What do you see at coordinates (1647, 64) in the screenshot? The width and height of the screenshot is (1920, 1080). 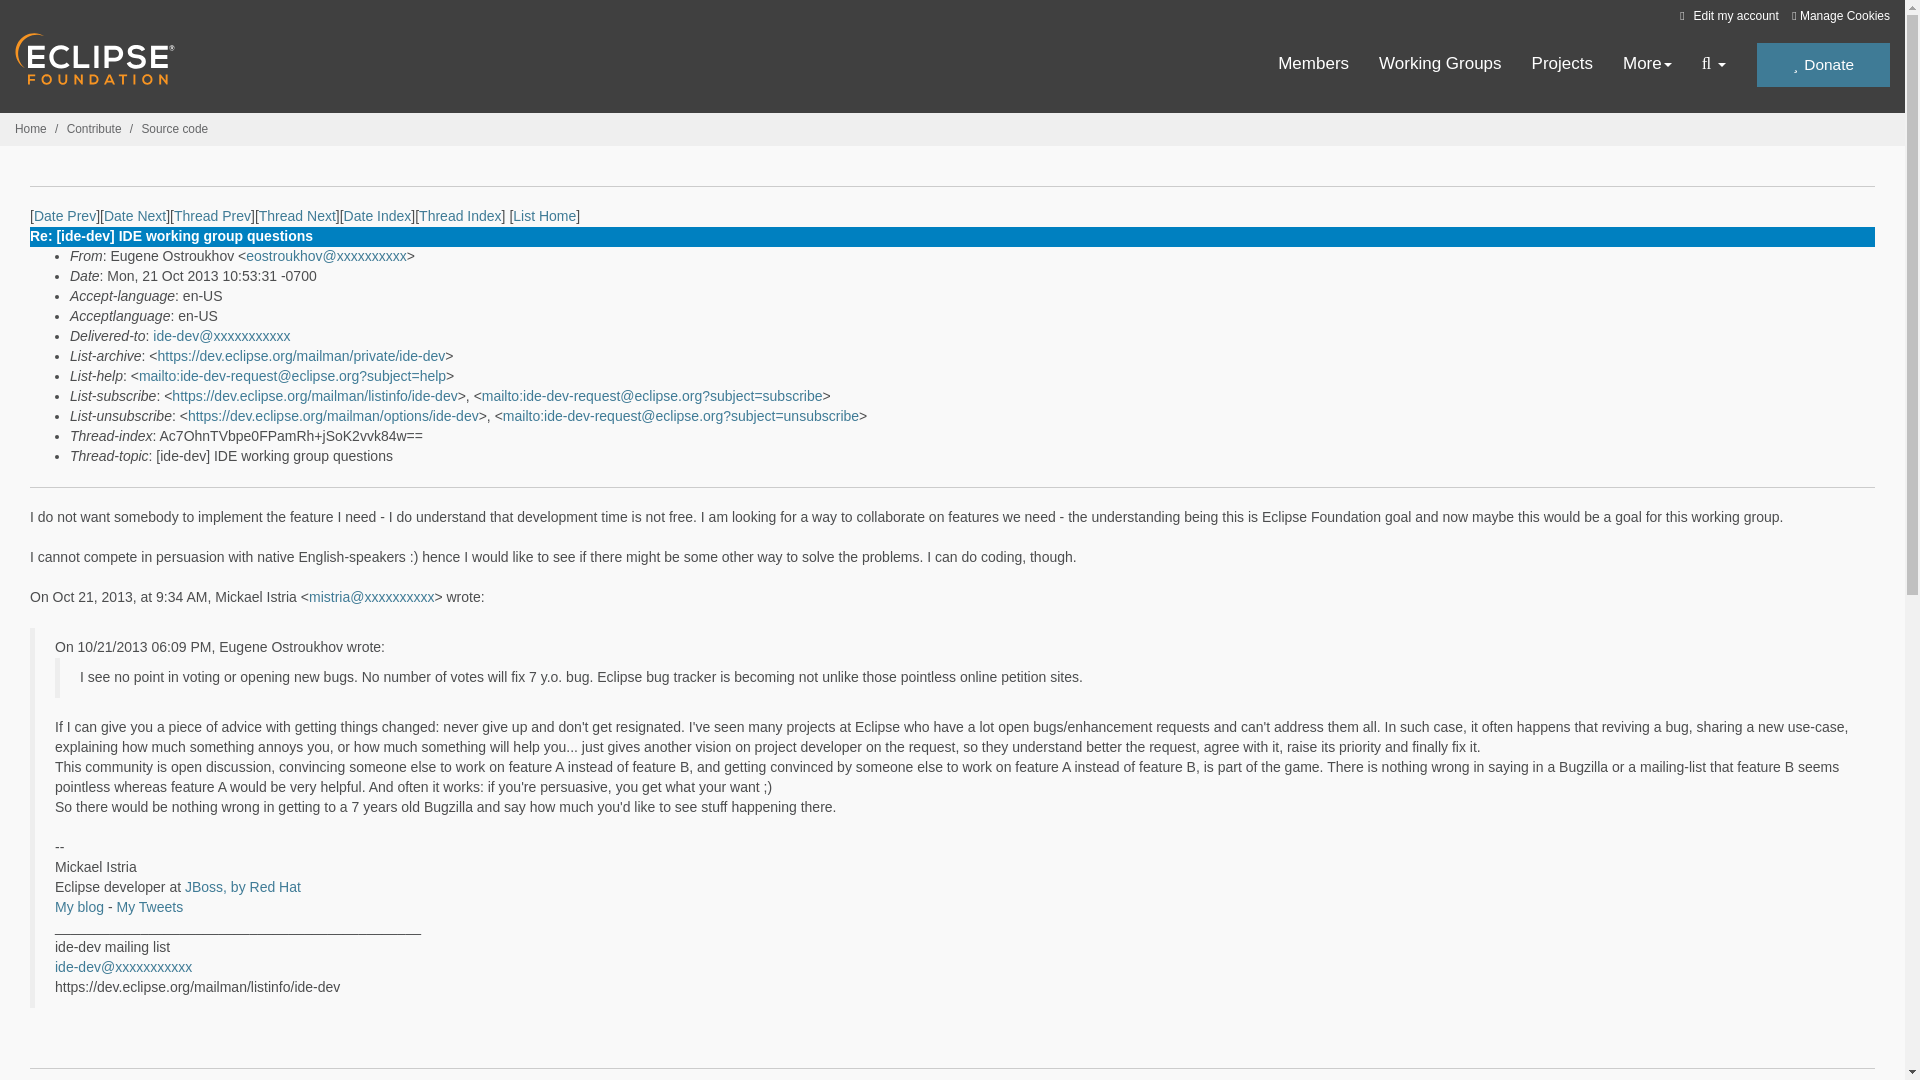 I see `More` at bounding box center [1647, 64].